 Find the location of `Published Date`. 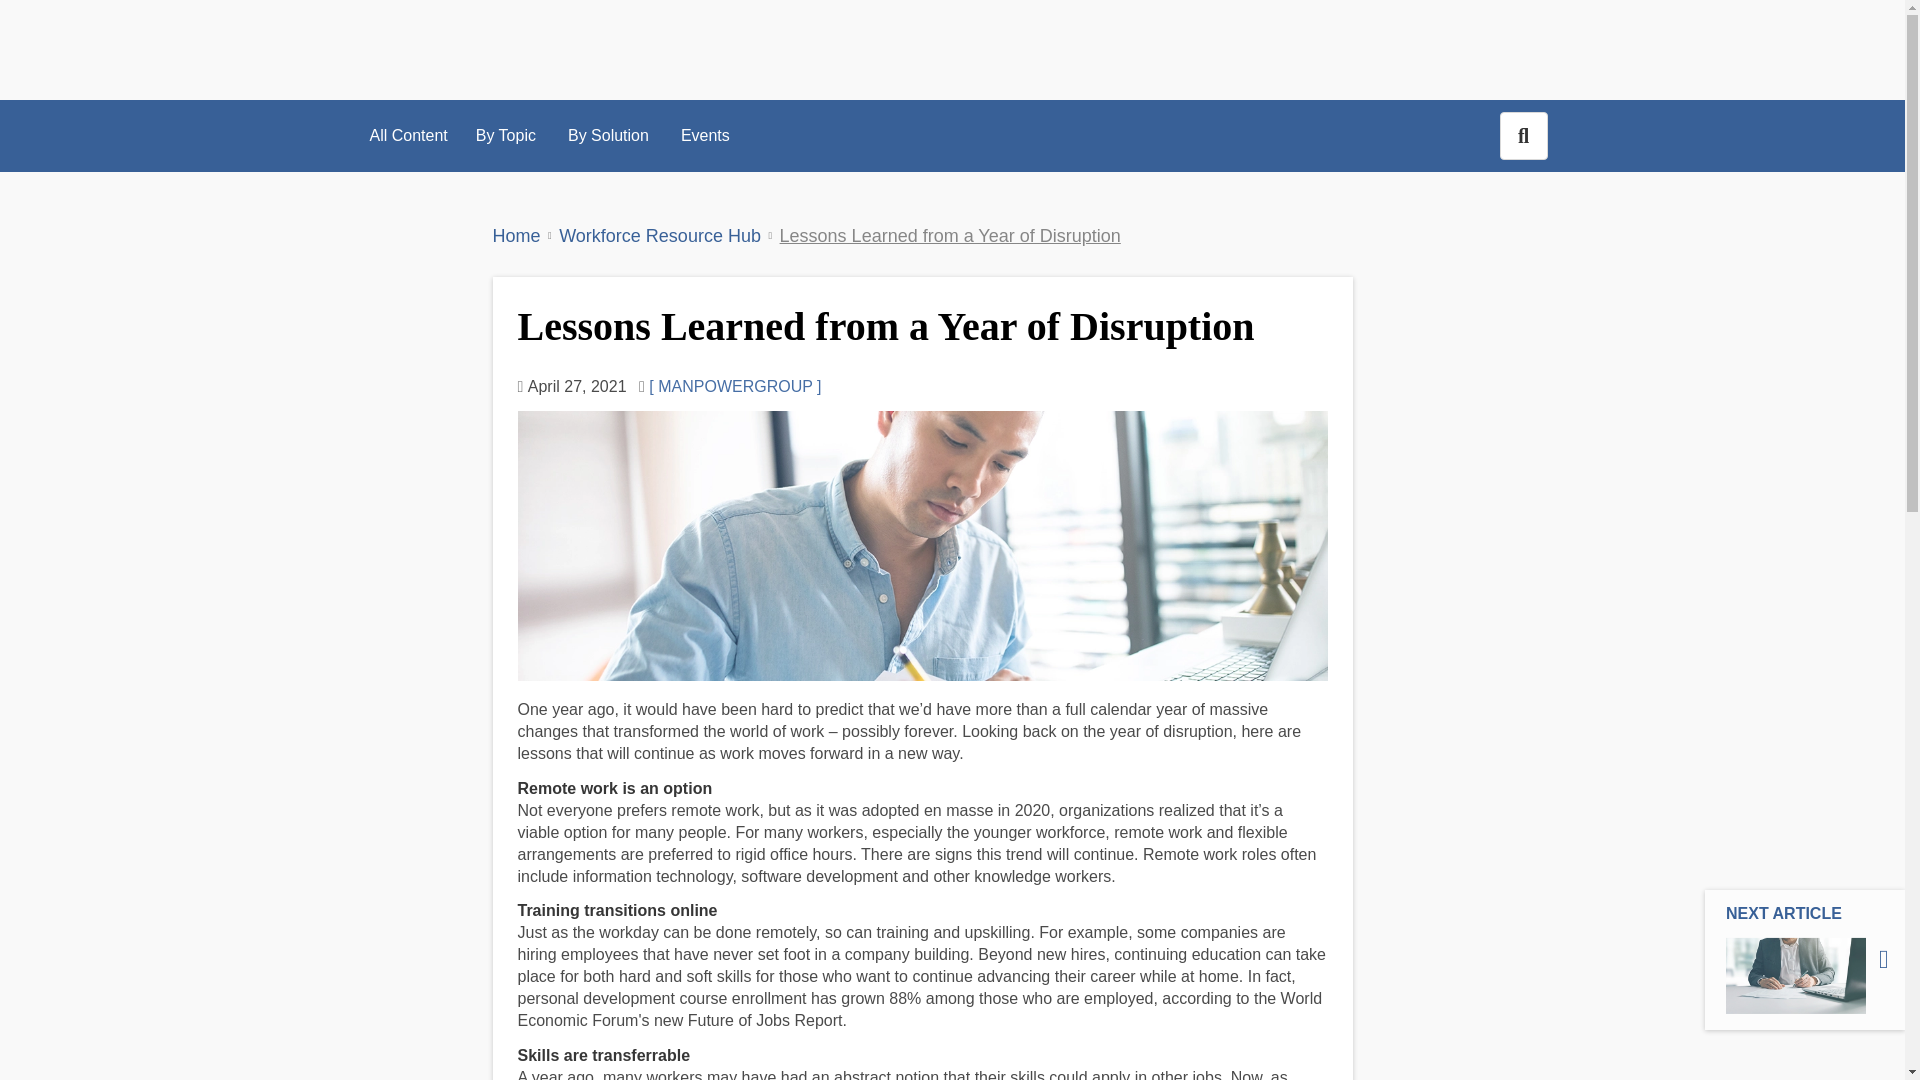

Published Date is located at coordinates (506, 136).